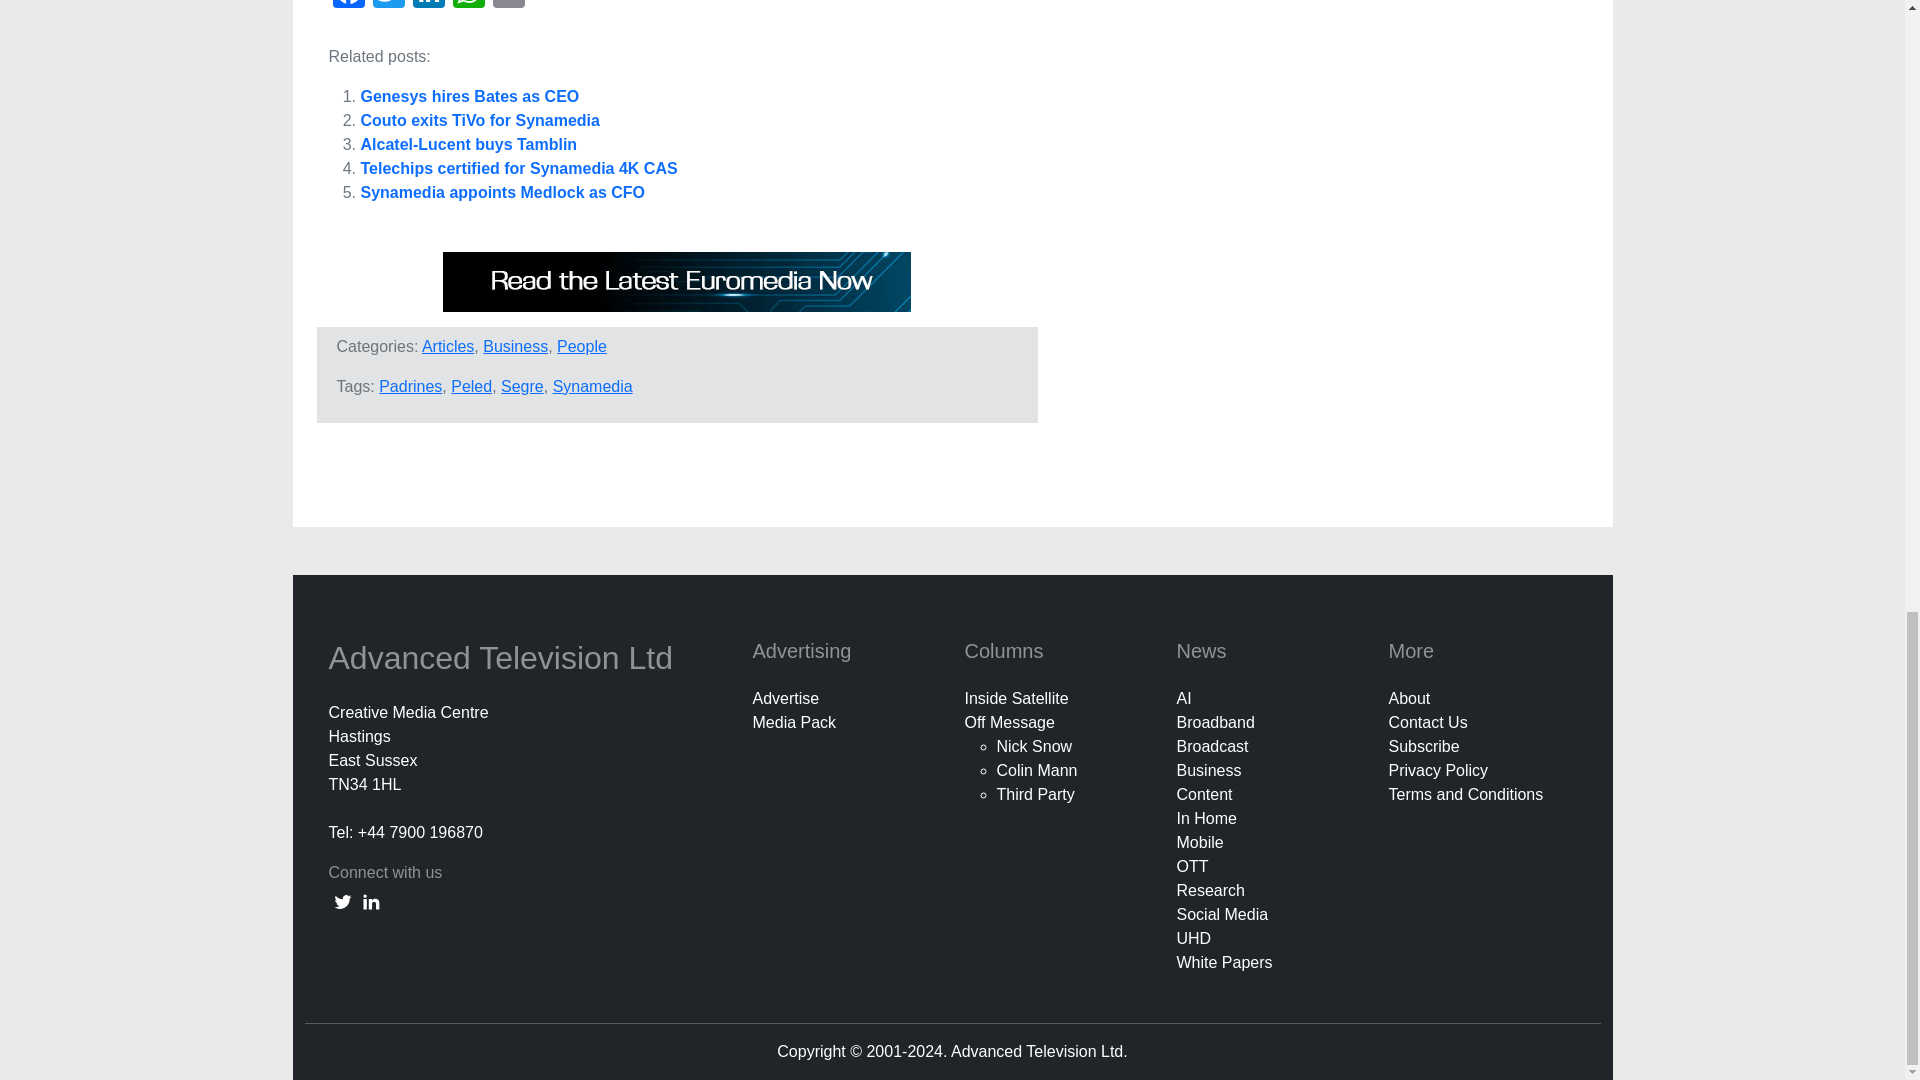 Image resolution: width=1920 pixels, height=1080 pixels. What do you see at coordinates (502, 192) in the screenshot?
I see `Synamedia appoints Medlock as CFO` at bounding box center [502, 192].